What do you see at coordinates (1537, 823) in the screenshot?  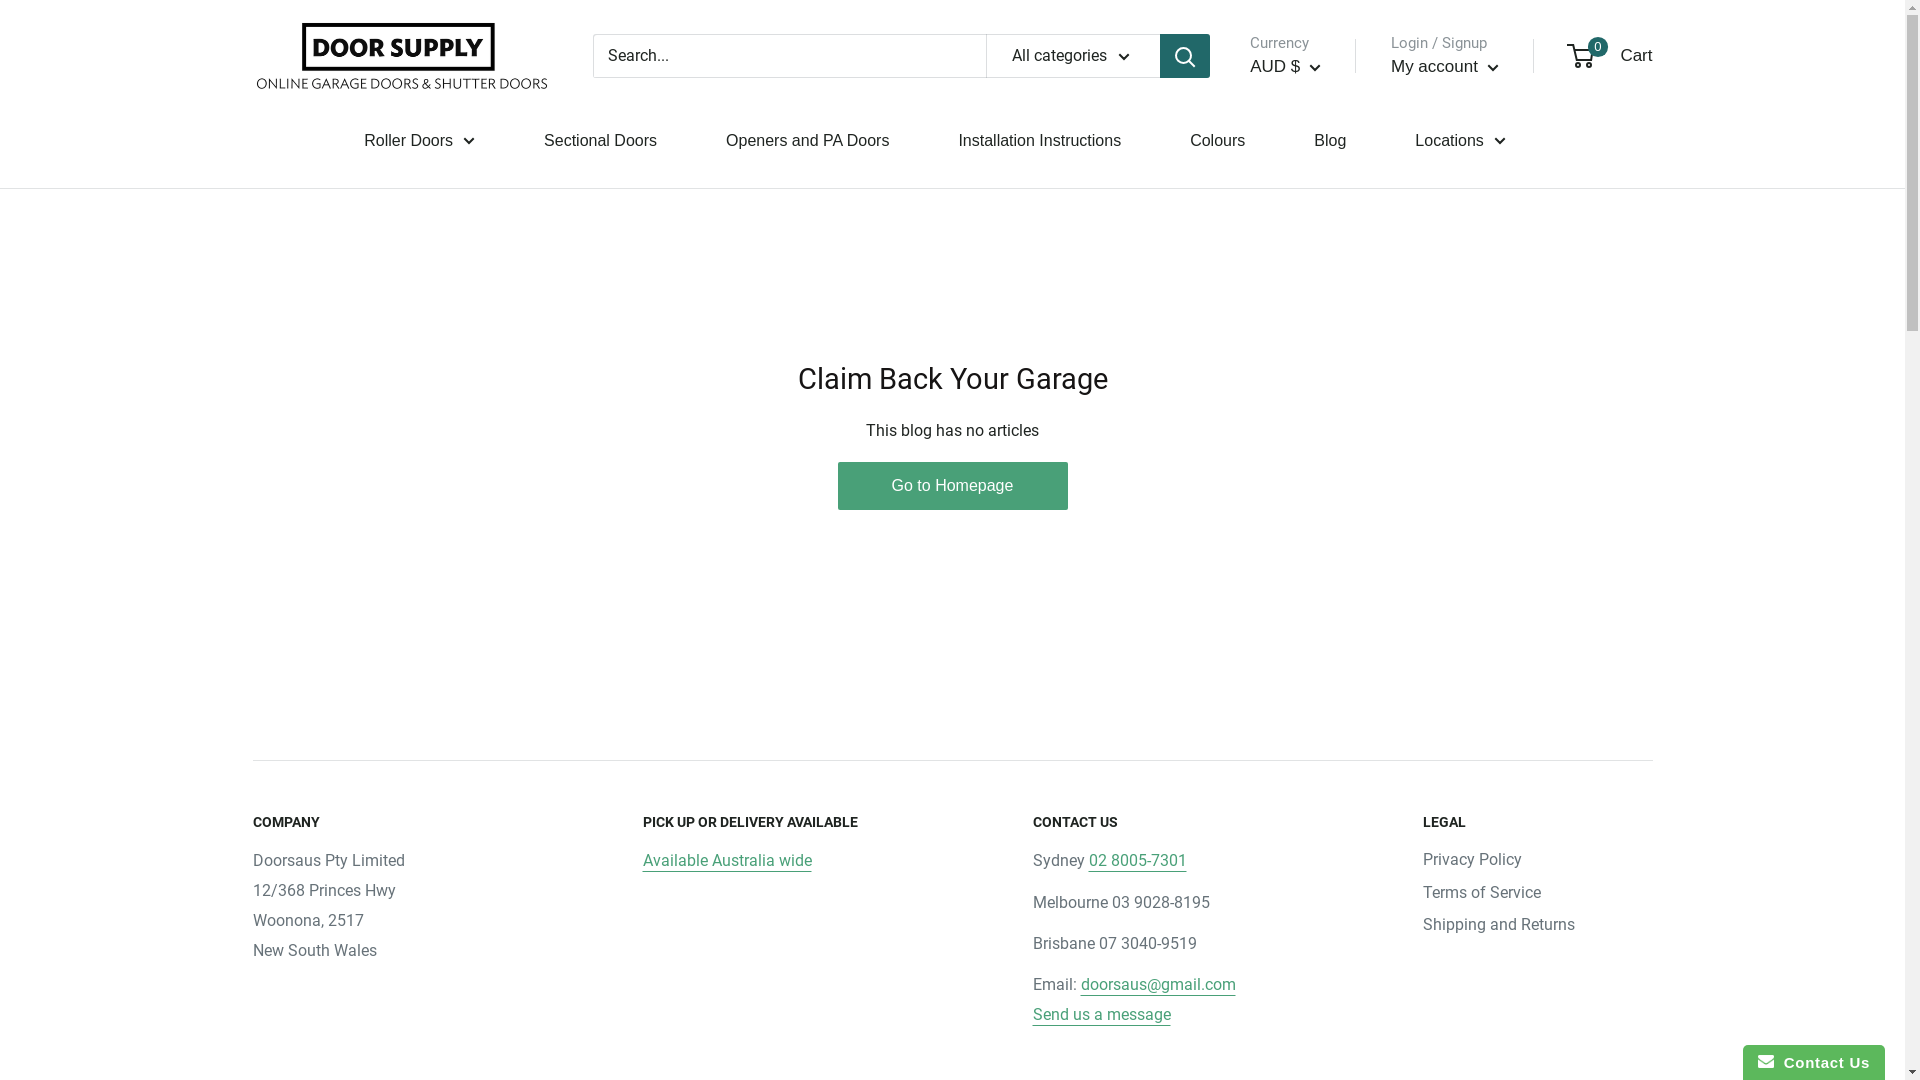 I see `LEGAL` at bounding box center [1537, 823].